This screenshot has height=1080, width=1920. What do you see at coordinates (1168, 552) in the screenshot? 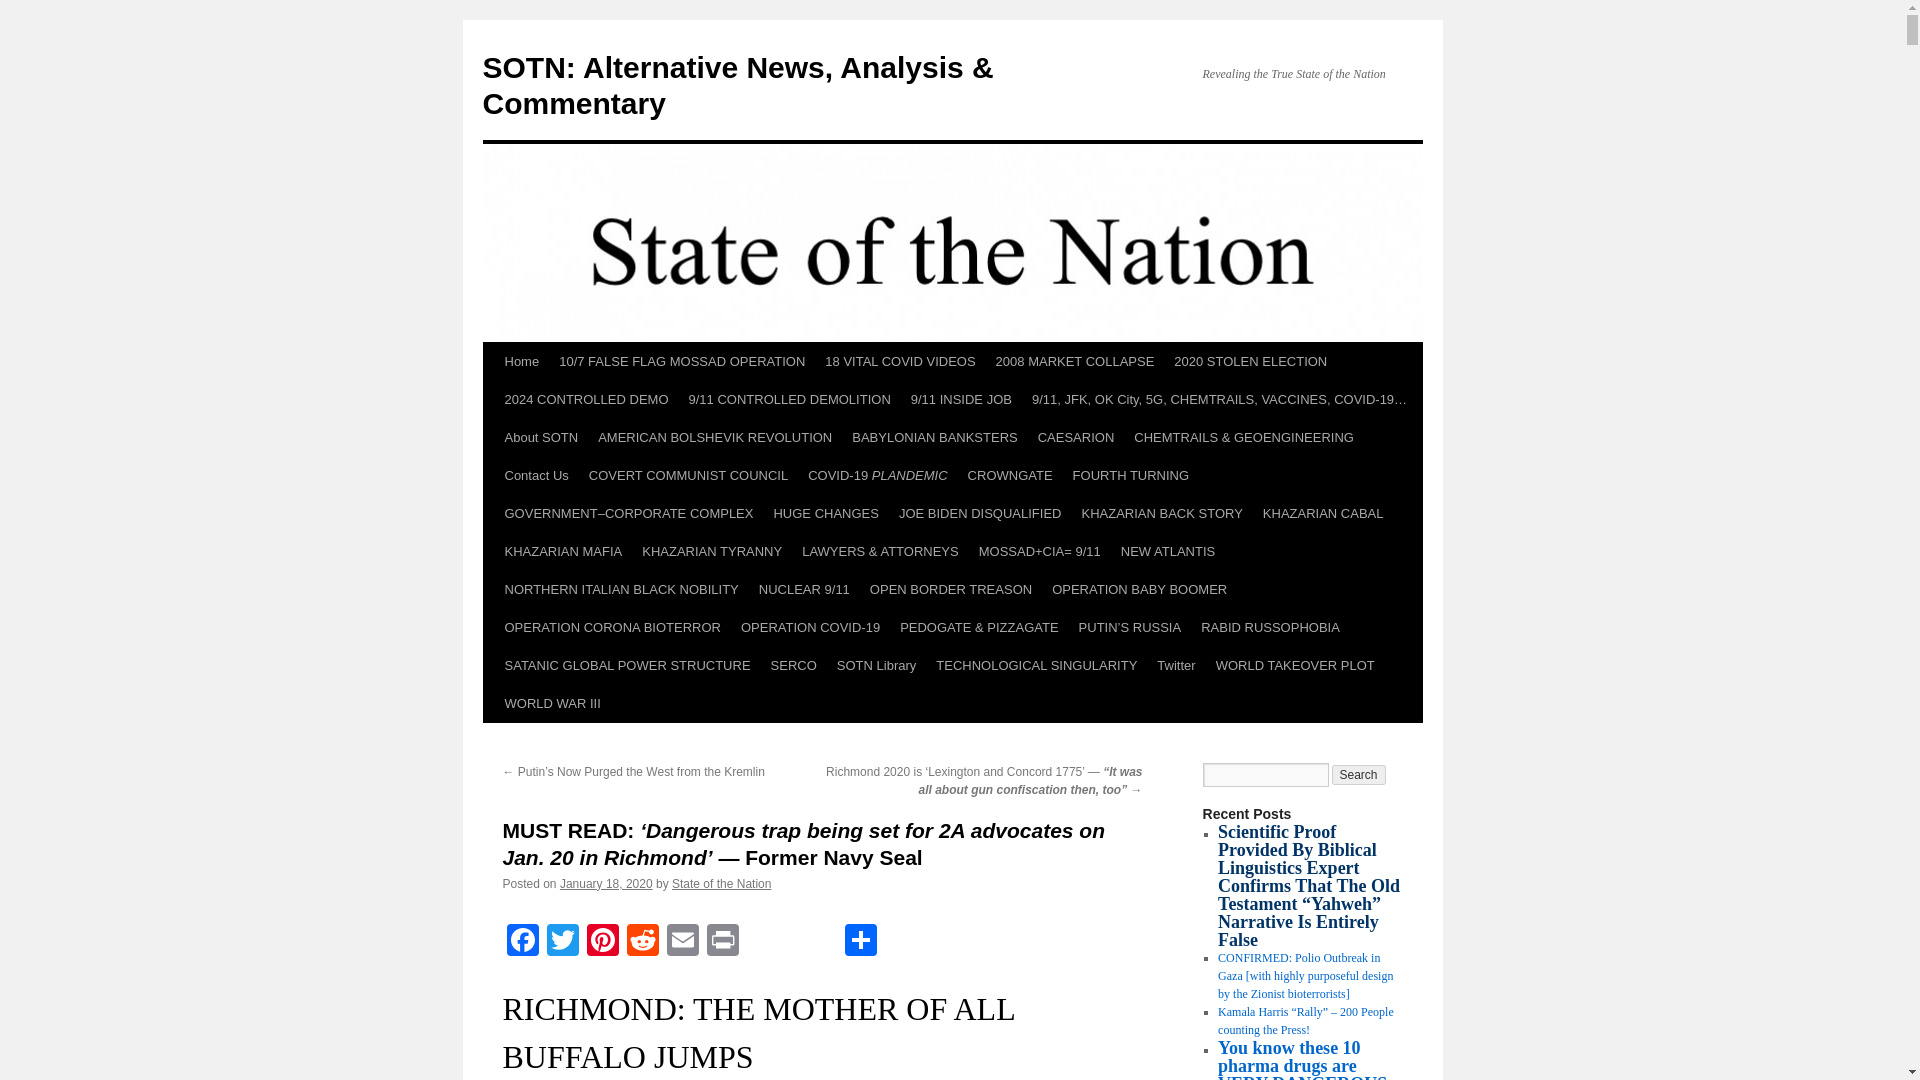
I see `NEW ATLANTIS` at bounding box center [1168, 552].